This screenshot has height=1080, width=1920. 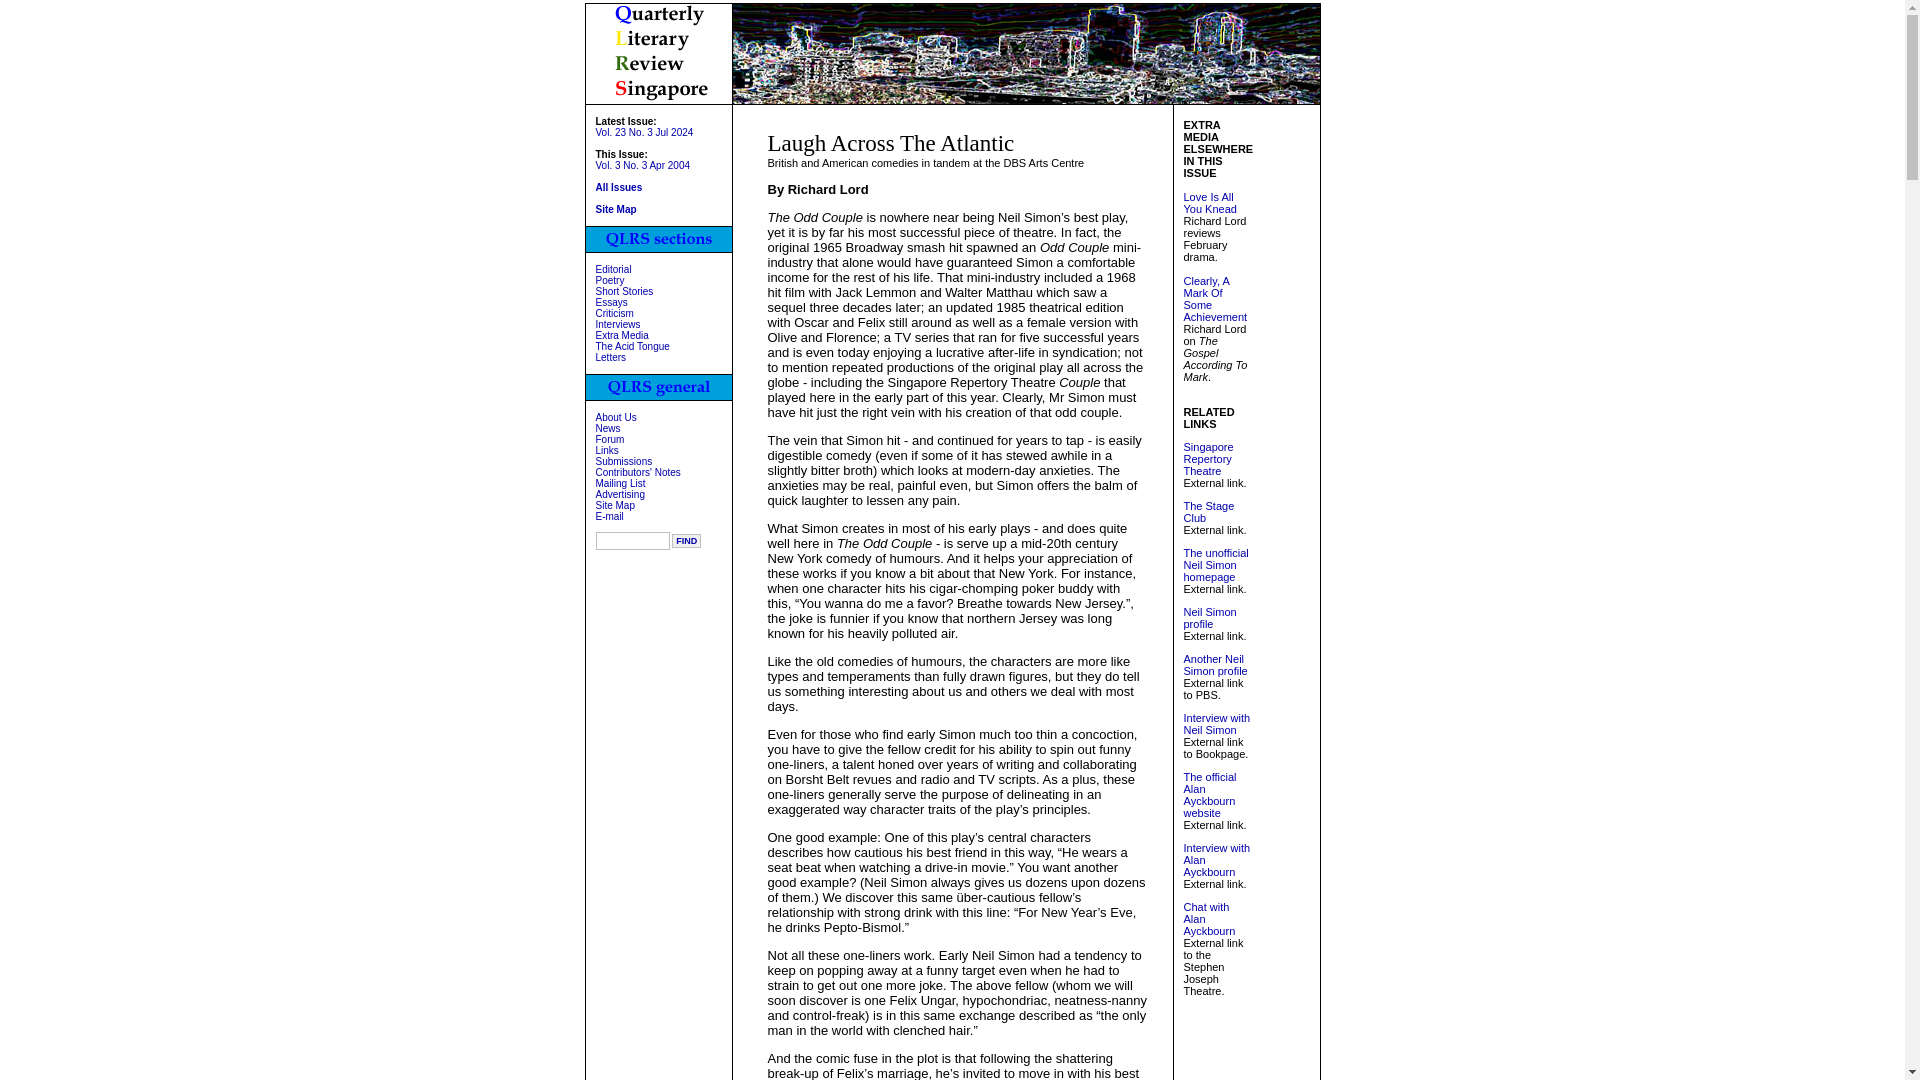 I want to click on Extra Media, so click(x=622, y=336).